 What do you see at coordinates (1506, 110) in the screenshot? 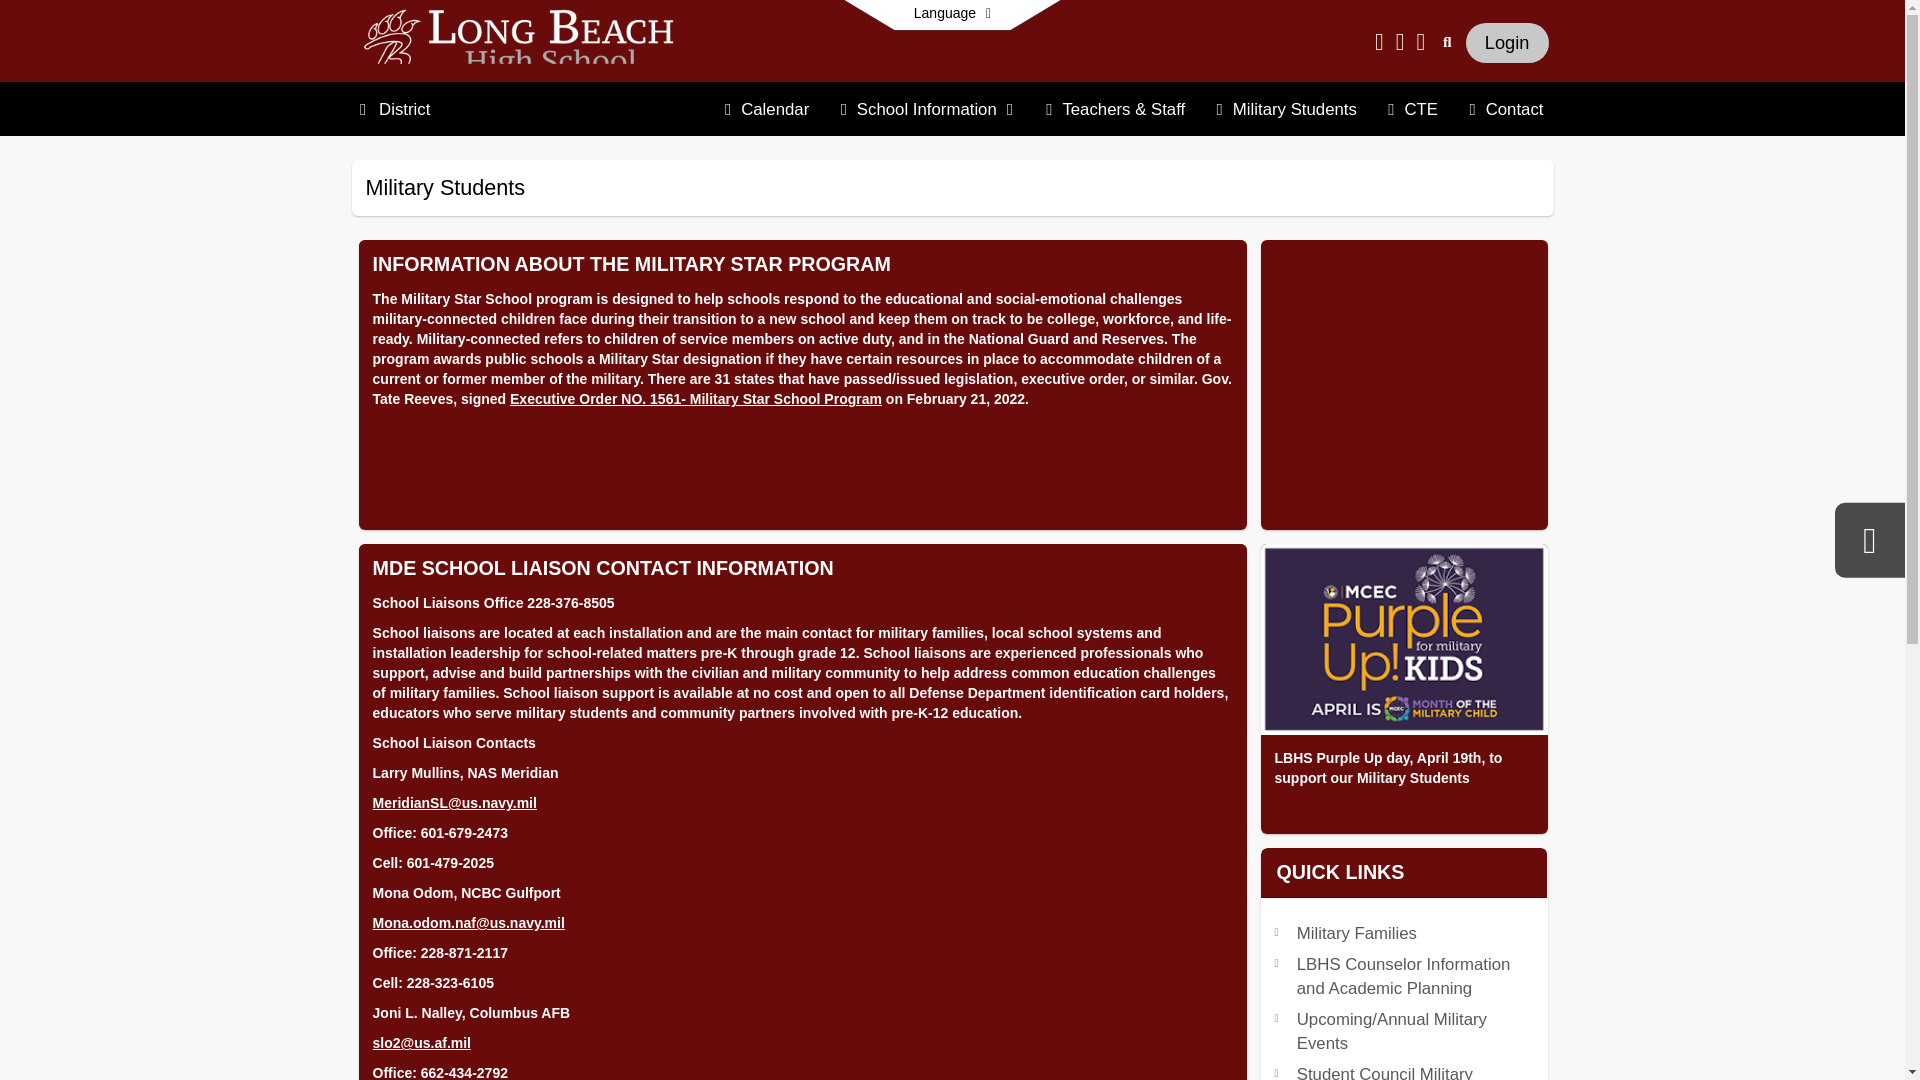
I see `Contact` at bounding box center [1506, 110].